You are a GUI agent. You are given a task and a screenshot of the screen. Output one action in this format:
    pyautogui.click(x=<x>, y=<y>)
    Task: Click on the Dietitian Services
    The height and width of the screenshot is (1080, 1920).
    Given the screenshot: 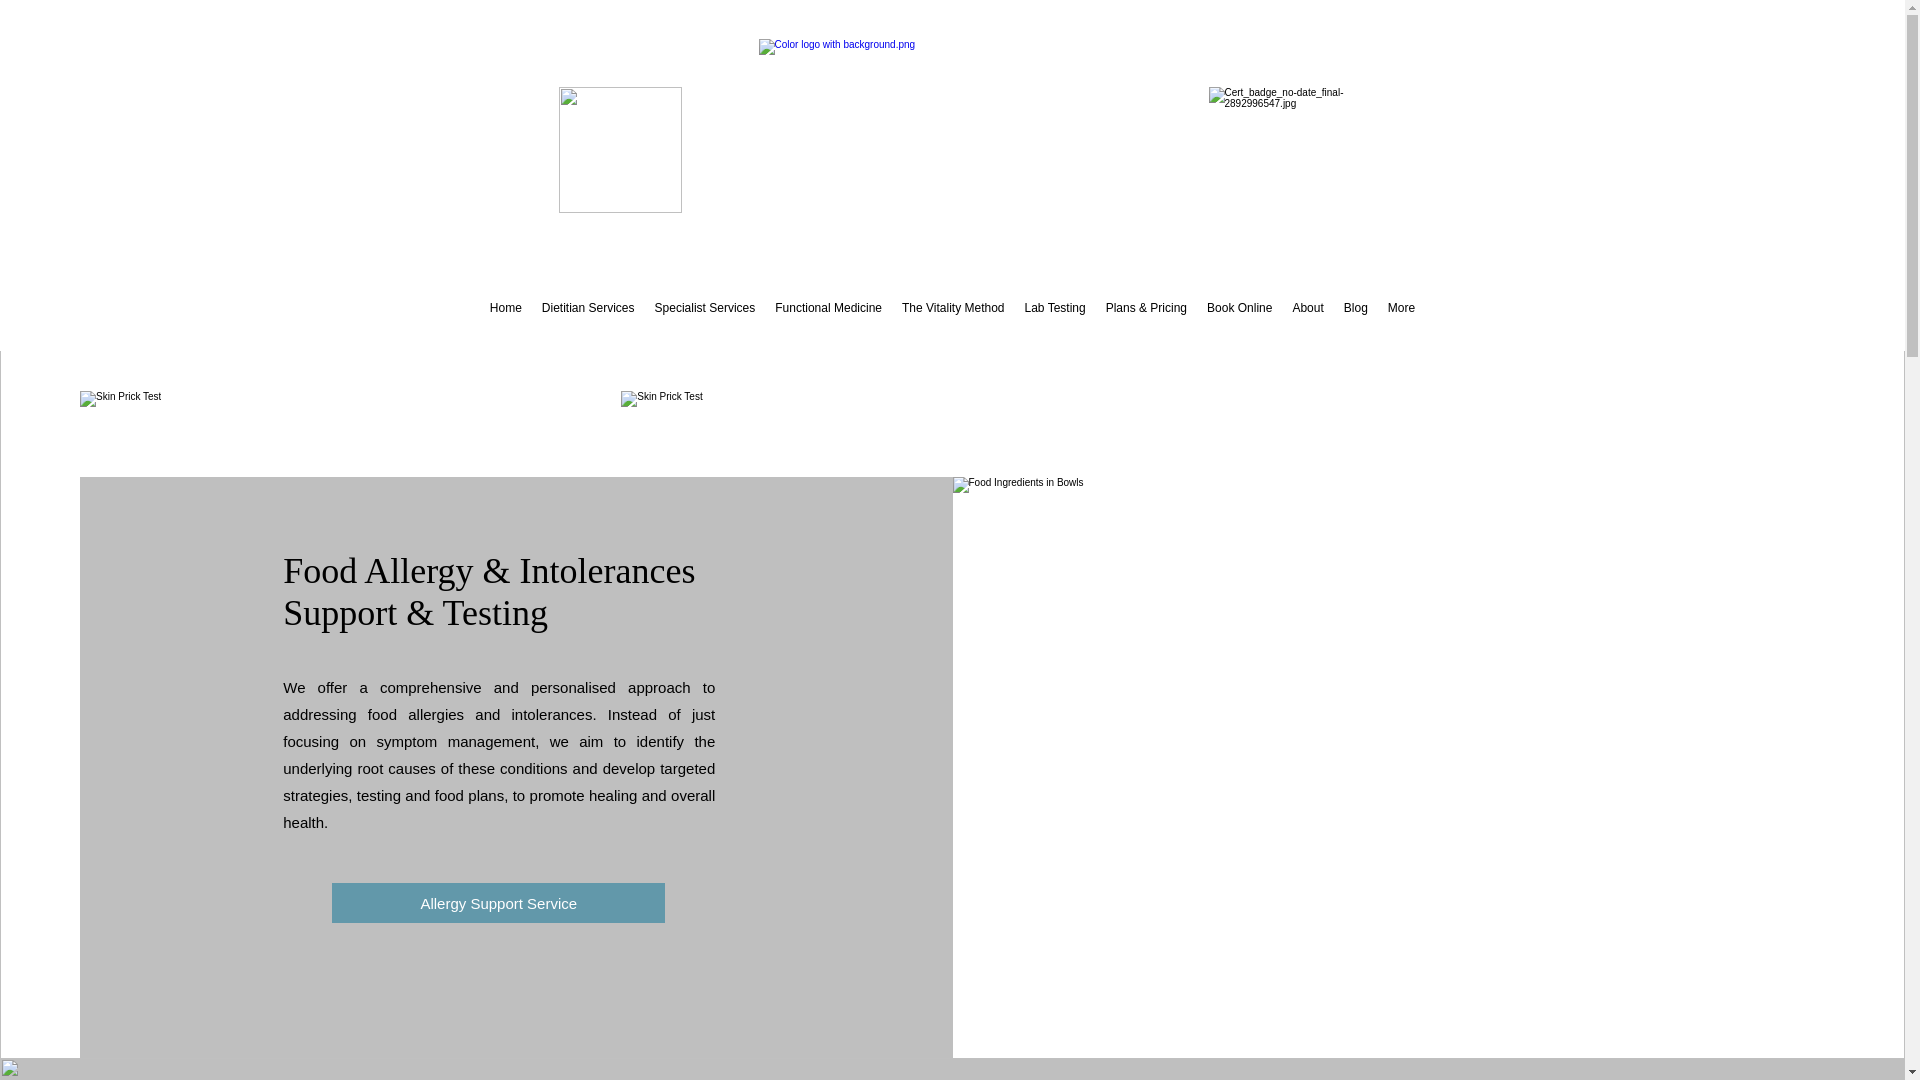 What is the action you would take?
    pyautogui.click(x=588, y=324)
    